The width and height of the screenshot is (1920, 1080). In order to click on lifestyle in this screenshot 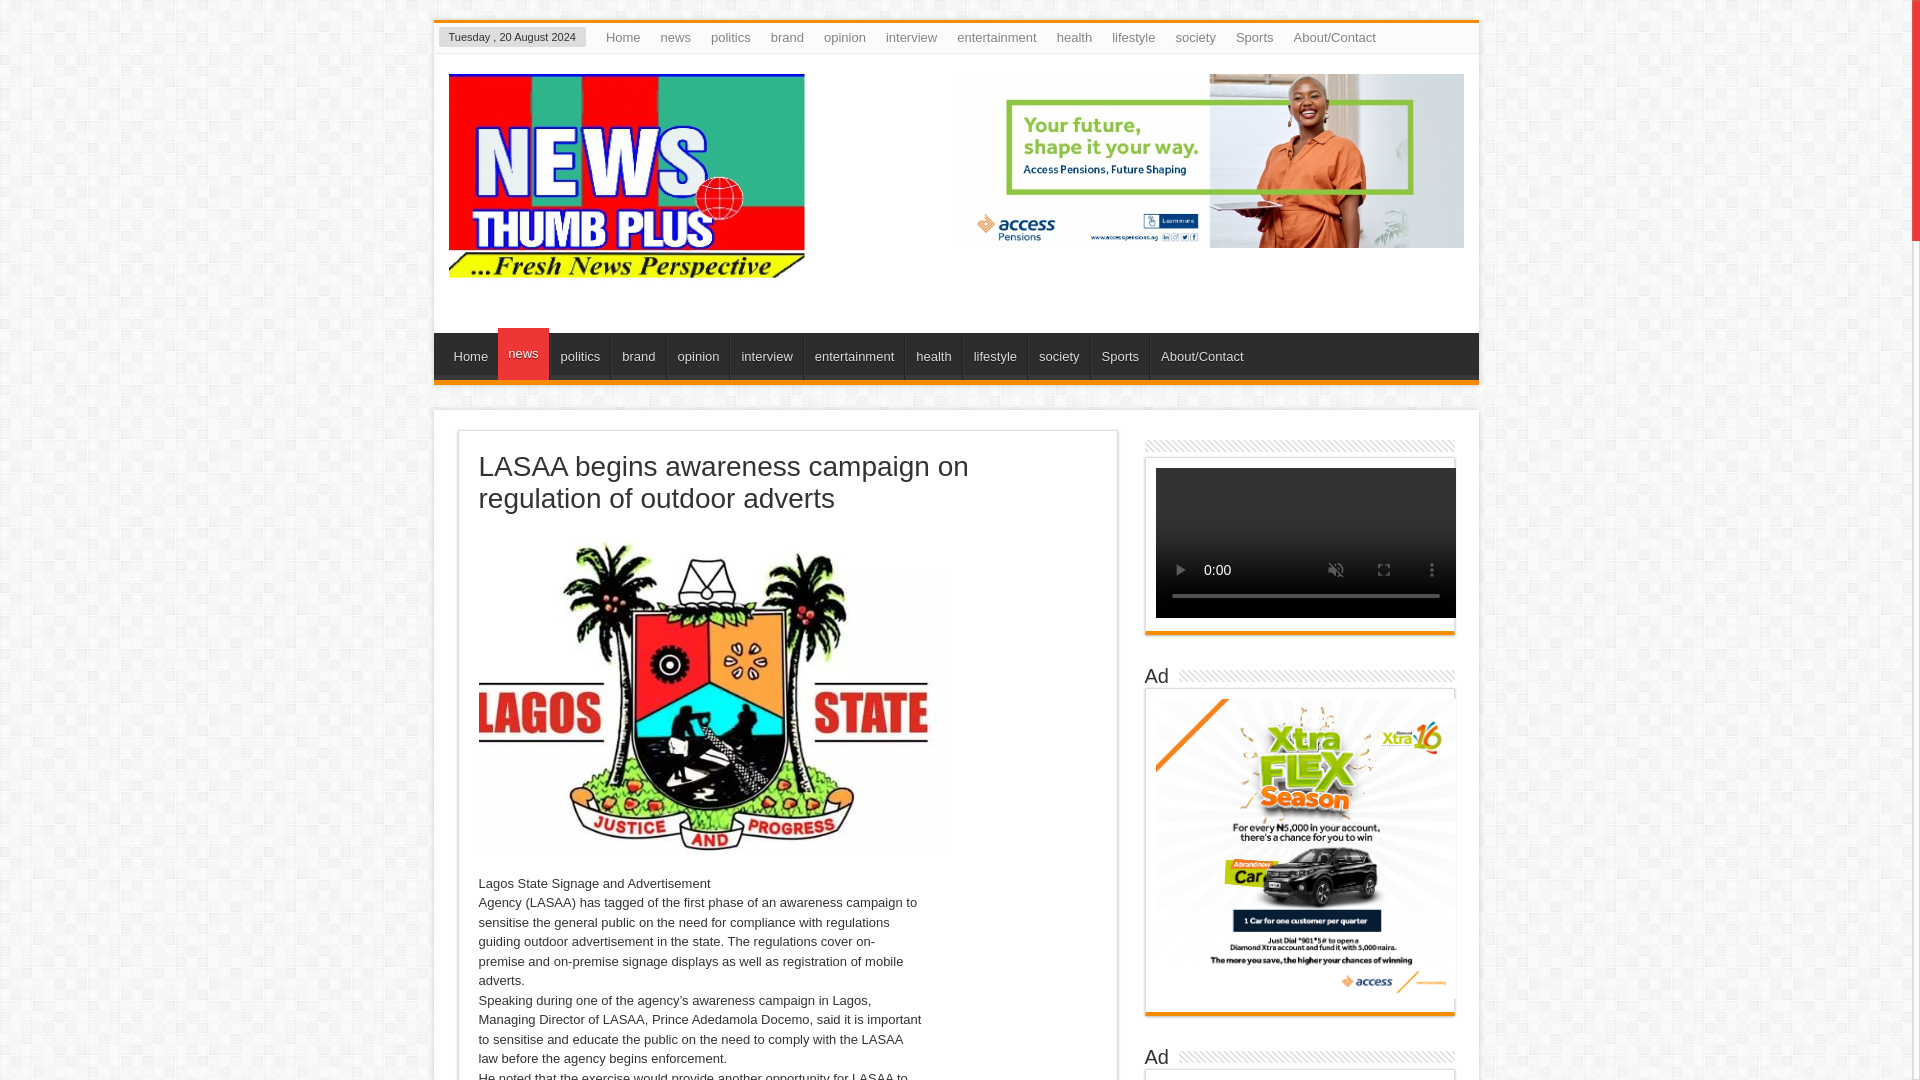, I will do `click(995, 356)`.